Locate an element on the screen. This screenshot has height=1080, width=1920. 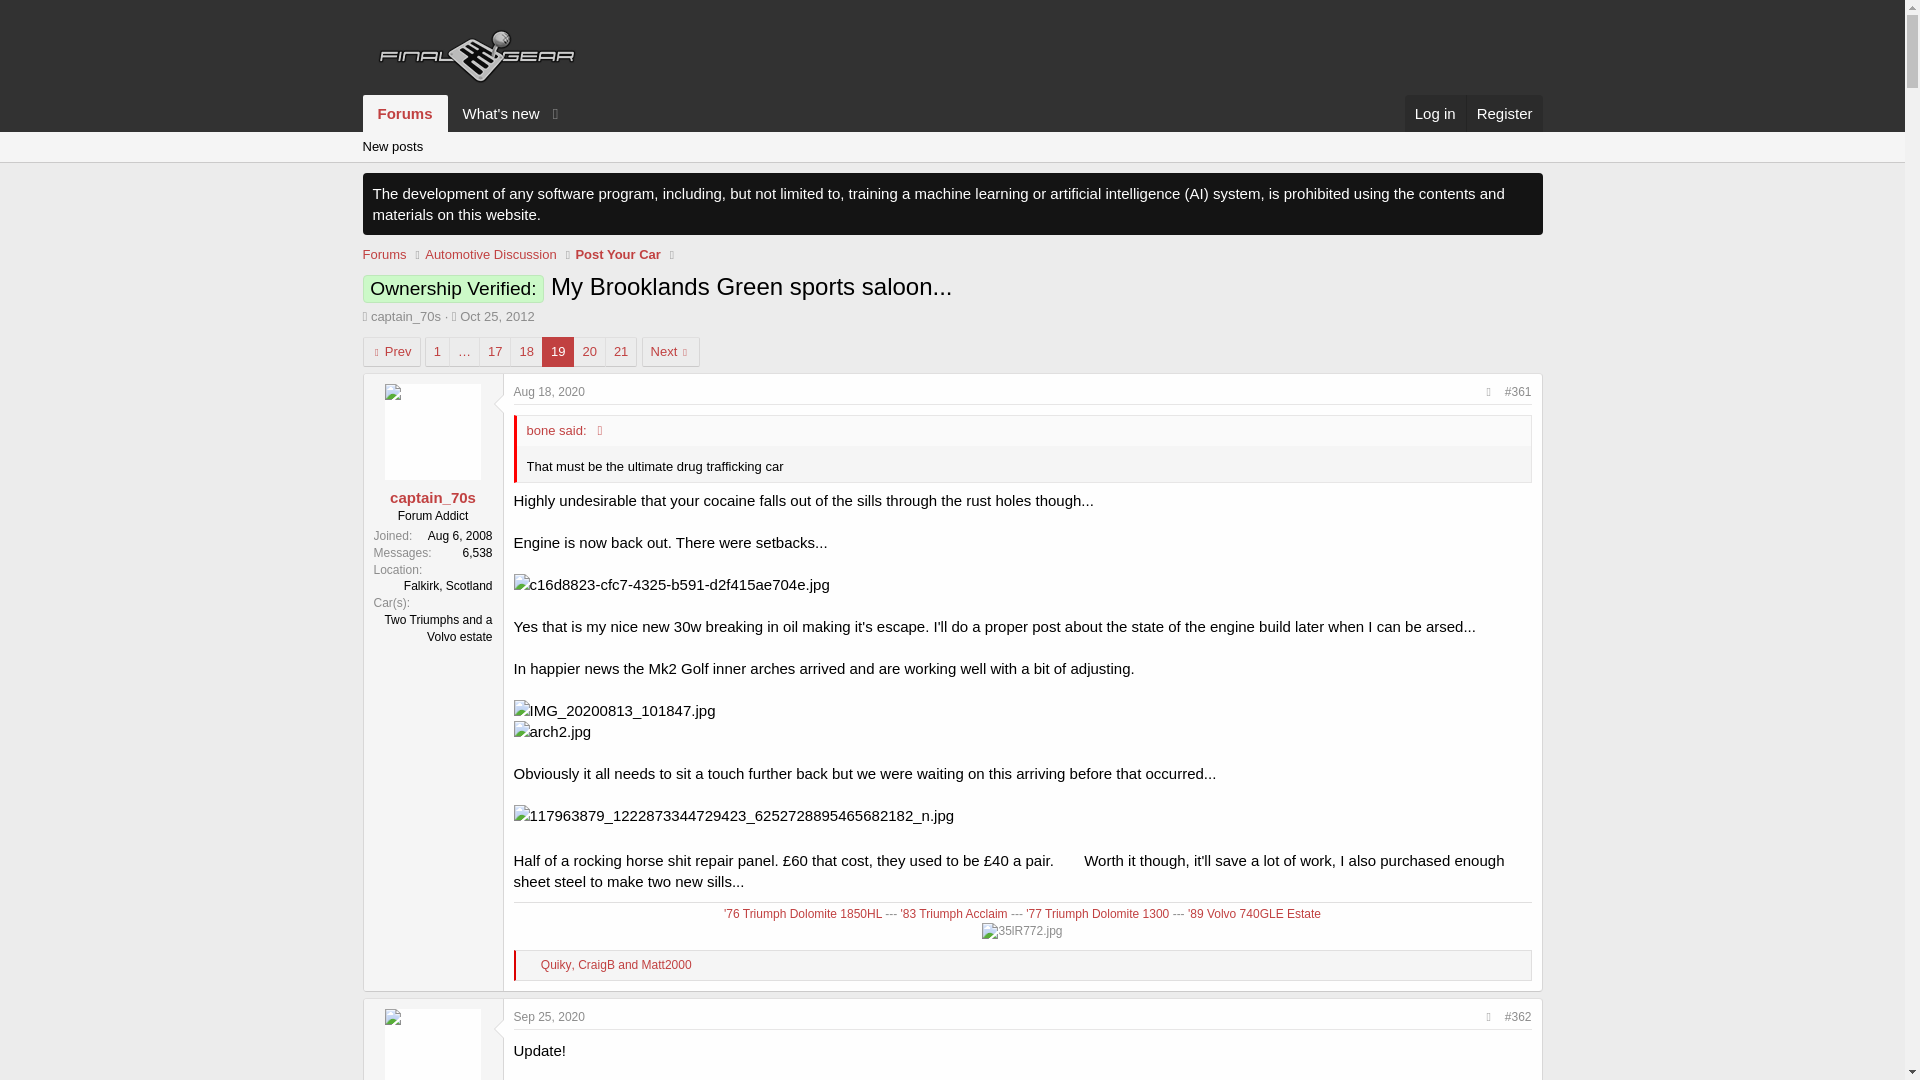
New posts is located at coordinates (392, 146).